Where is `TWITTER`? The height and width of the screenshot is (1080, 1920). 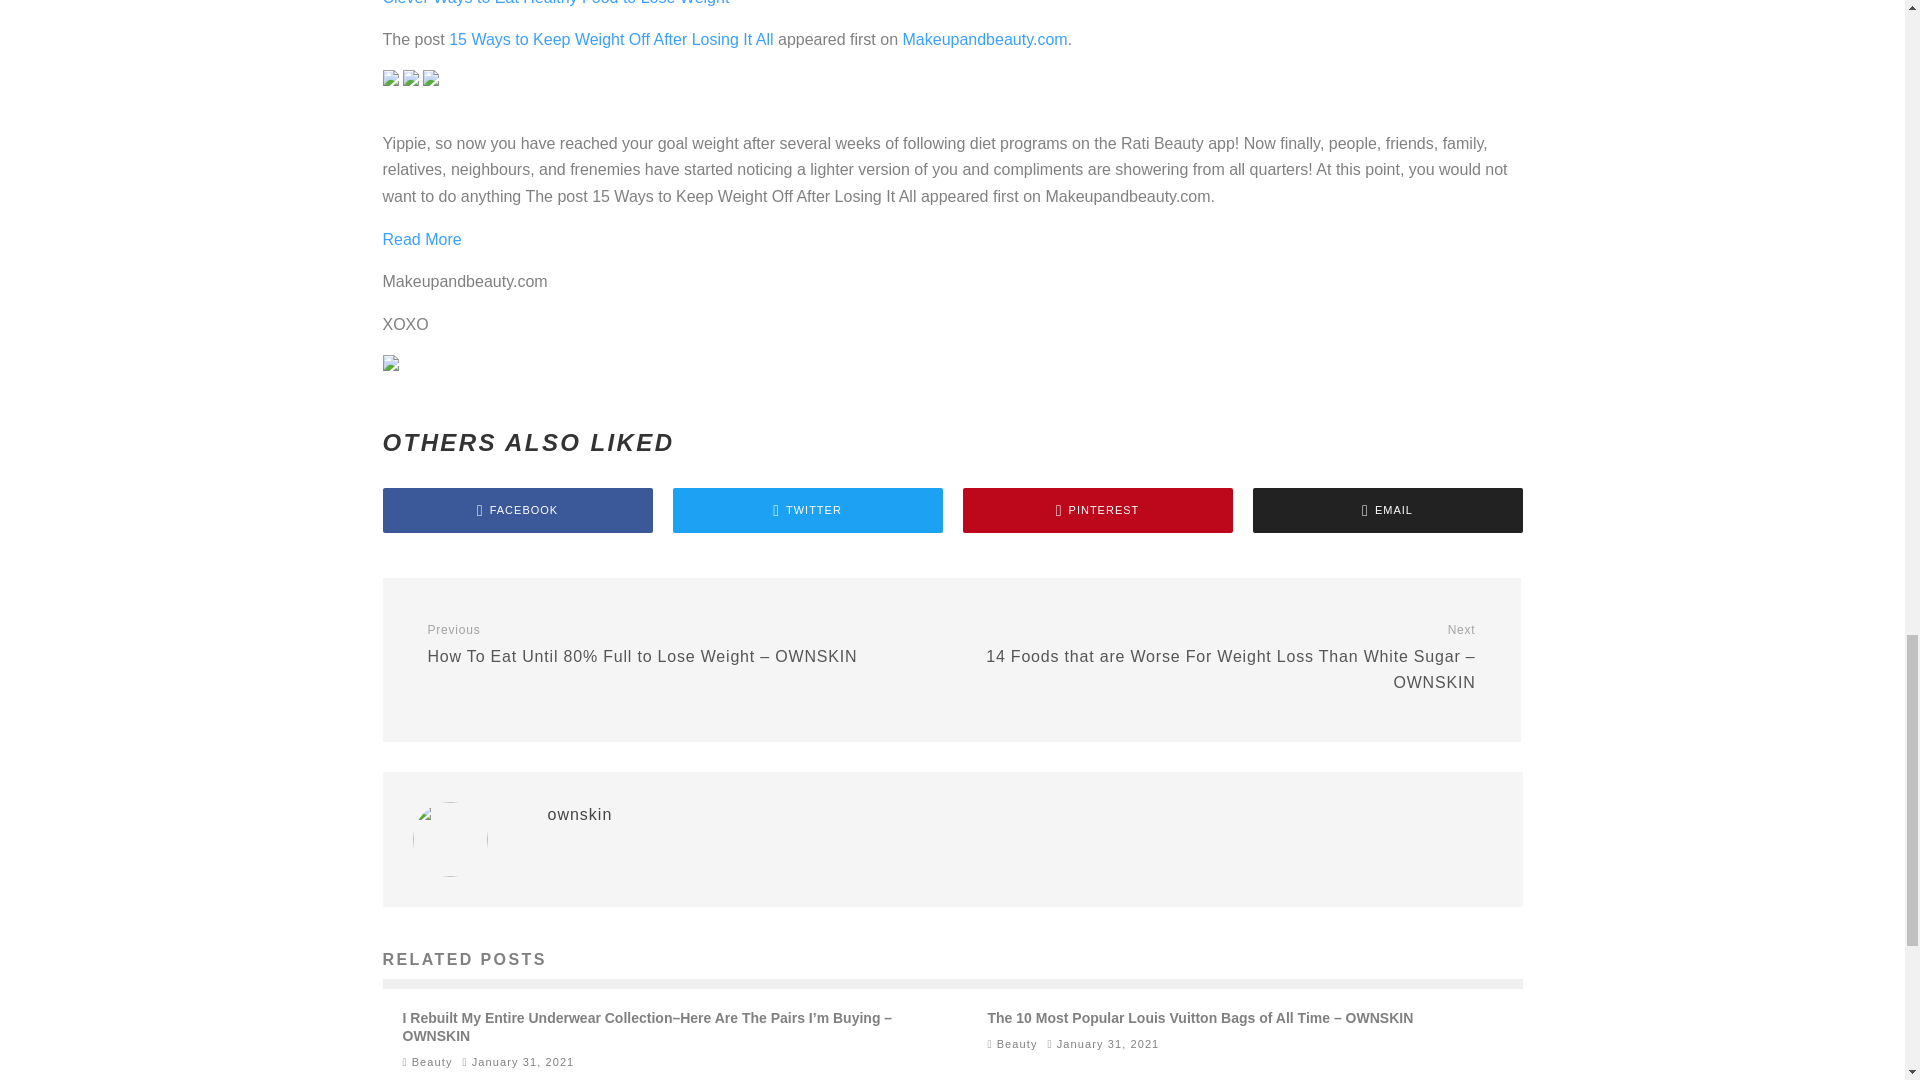
TWITTER is located at coordinates (807, 510).